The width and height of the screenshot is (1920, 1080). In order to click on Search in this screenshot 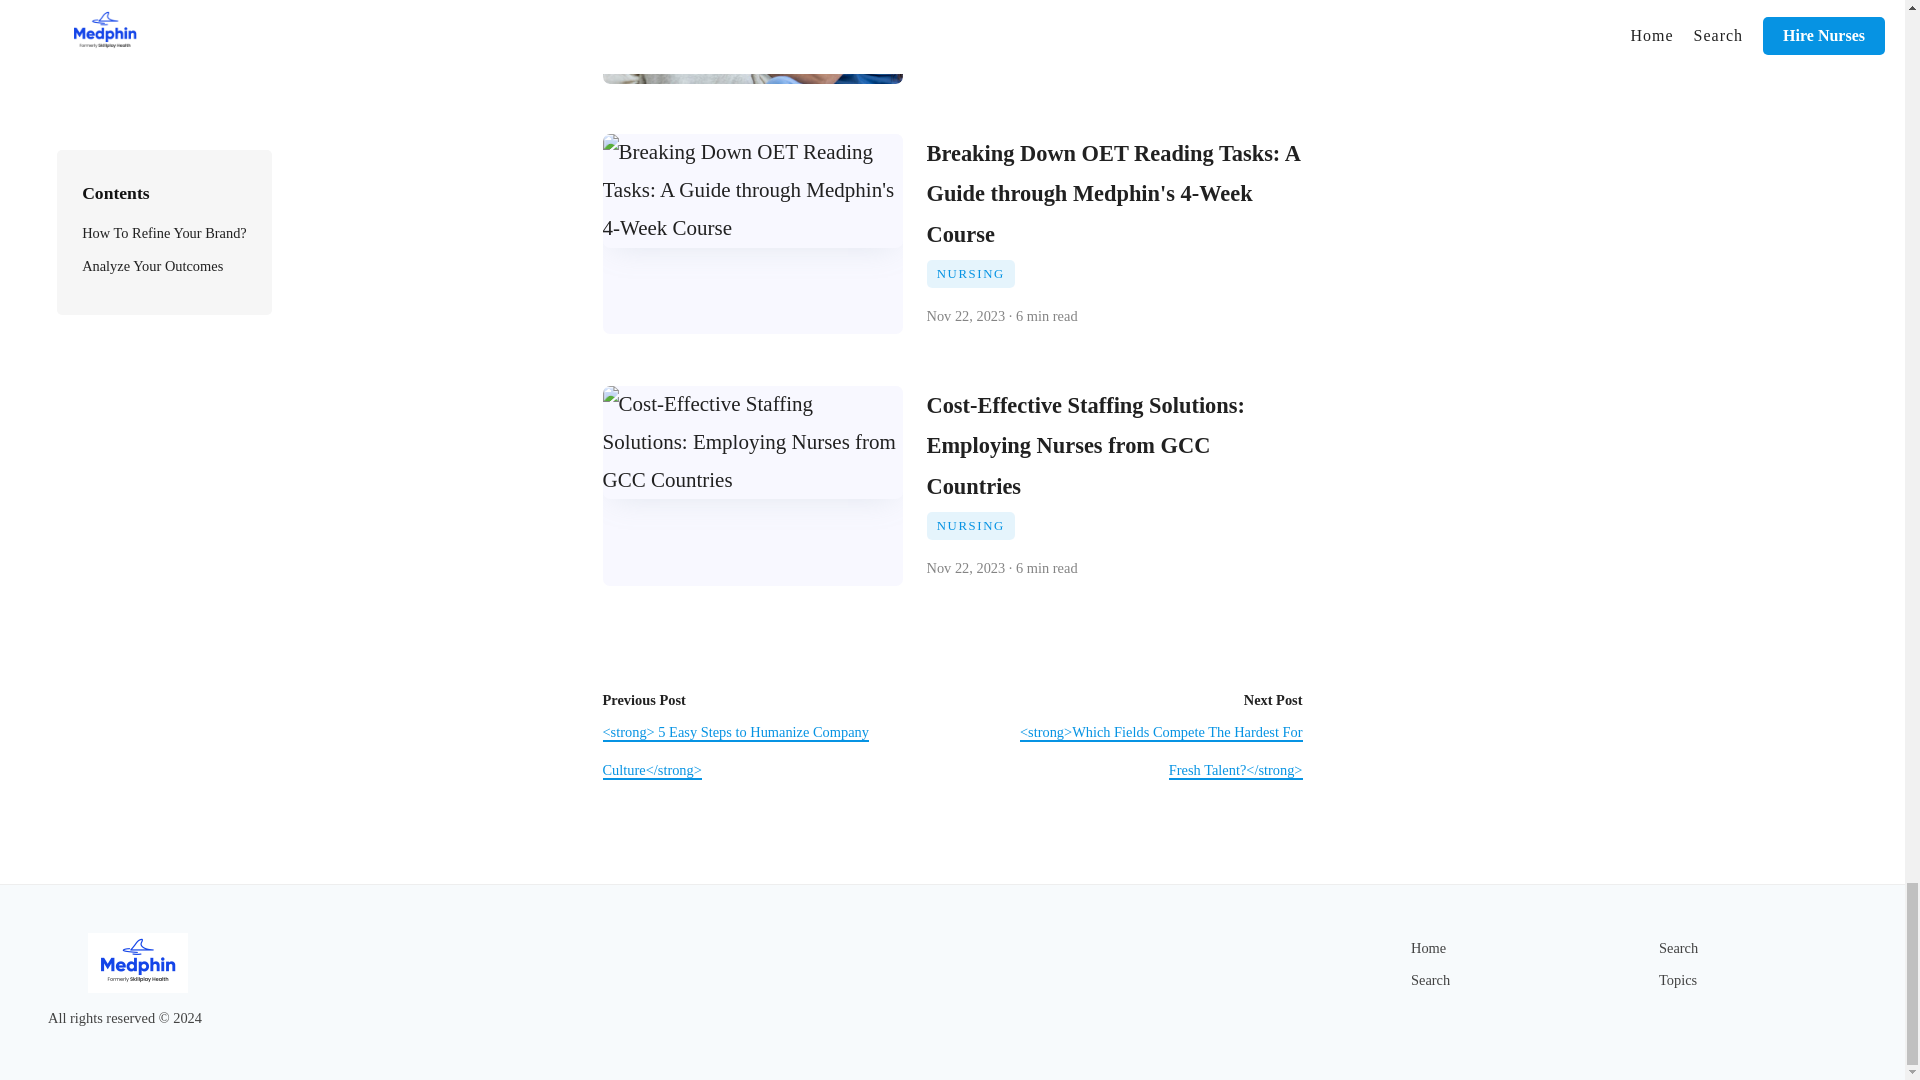, I will do `click(1430, 980)`.